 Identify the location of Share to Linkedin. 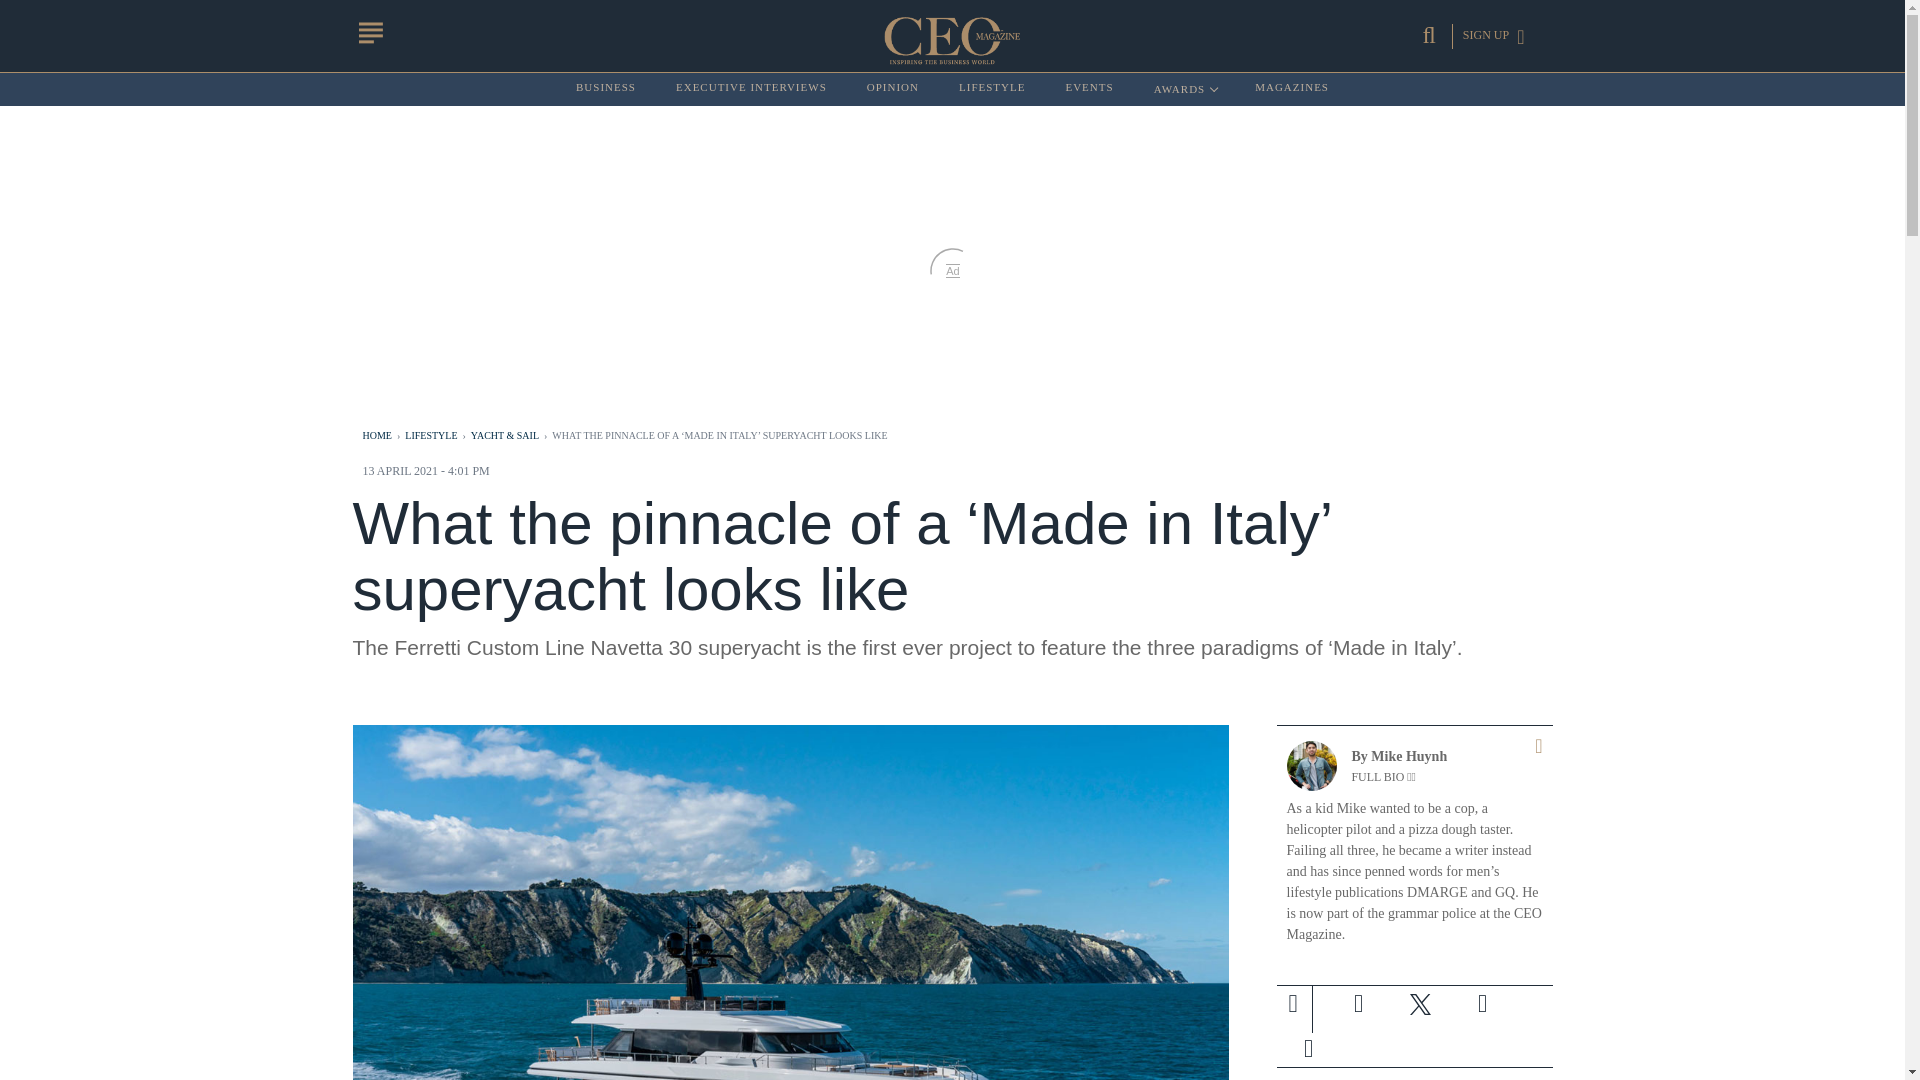
(1481, 1004).